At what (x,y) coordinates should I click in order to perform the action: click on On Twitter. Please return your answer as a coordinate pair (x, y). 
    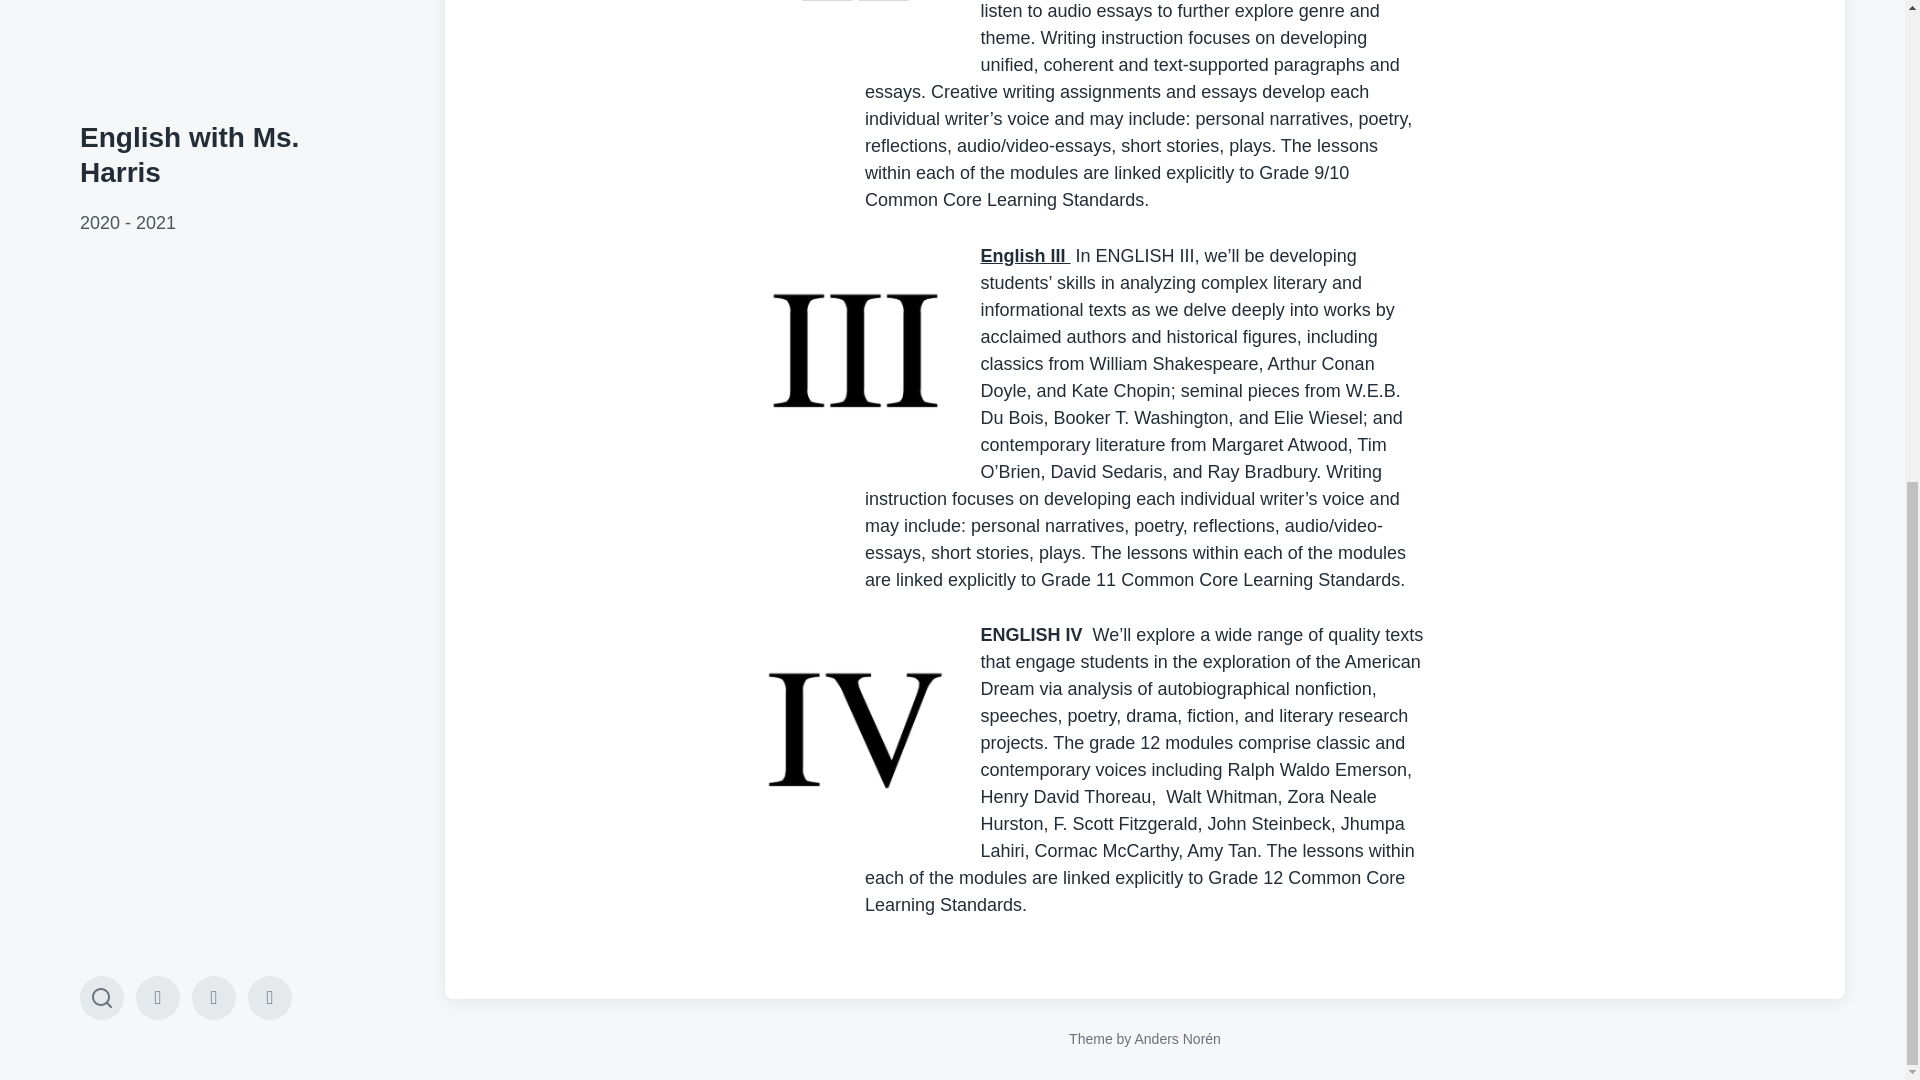
    Looking at the image, I should click on (269, 134).